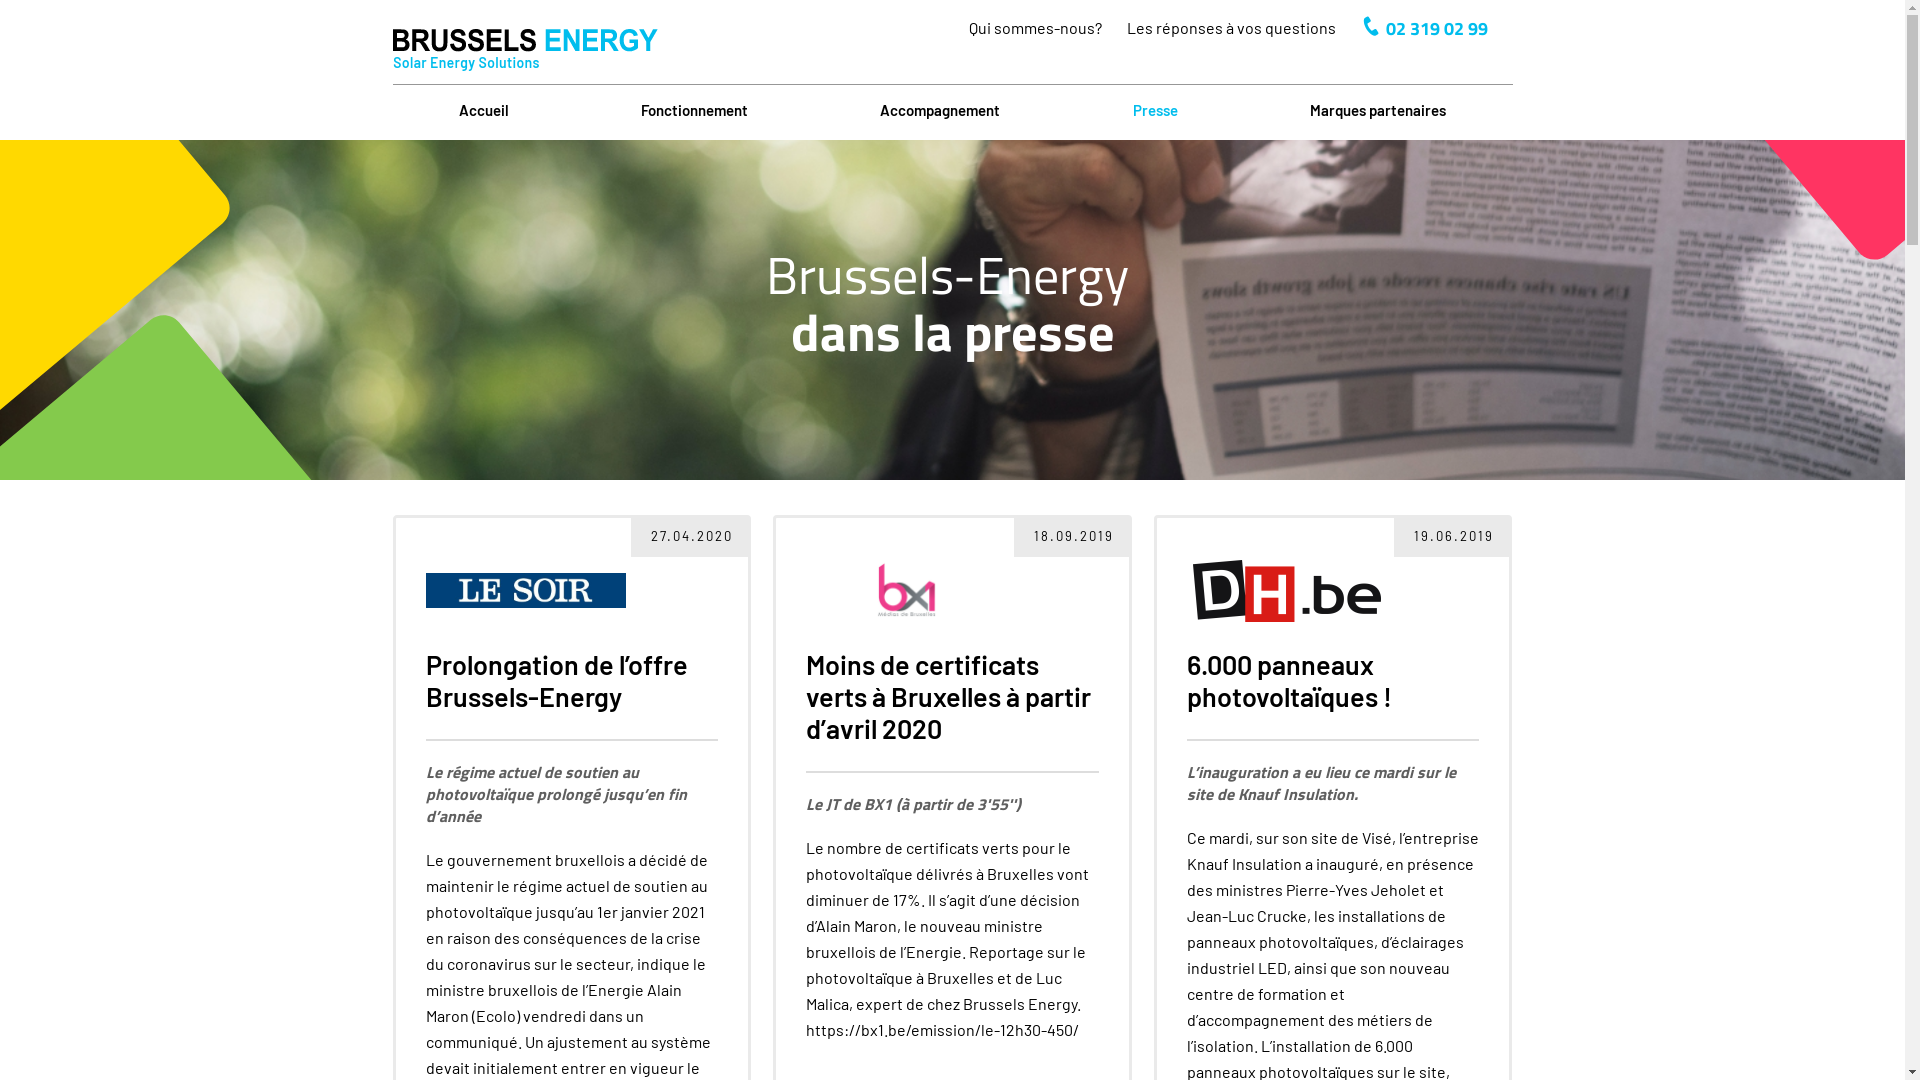  Describe the element at coordinates (1034, 28) in the screenshot. I see `Qui sommes-nous?` at that location.